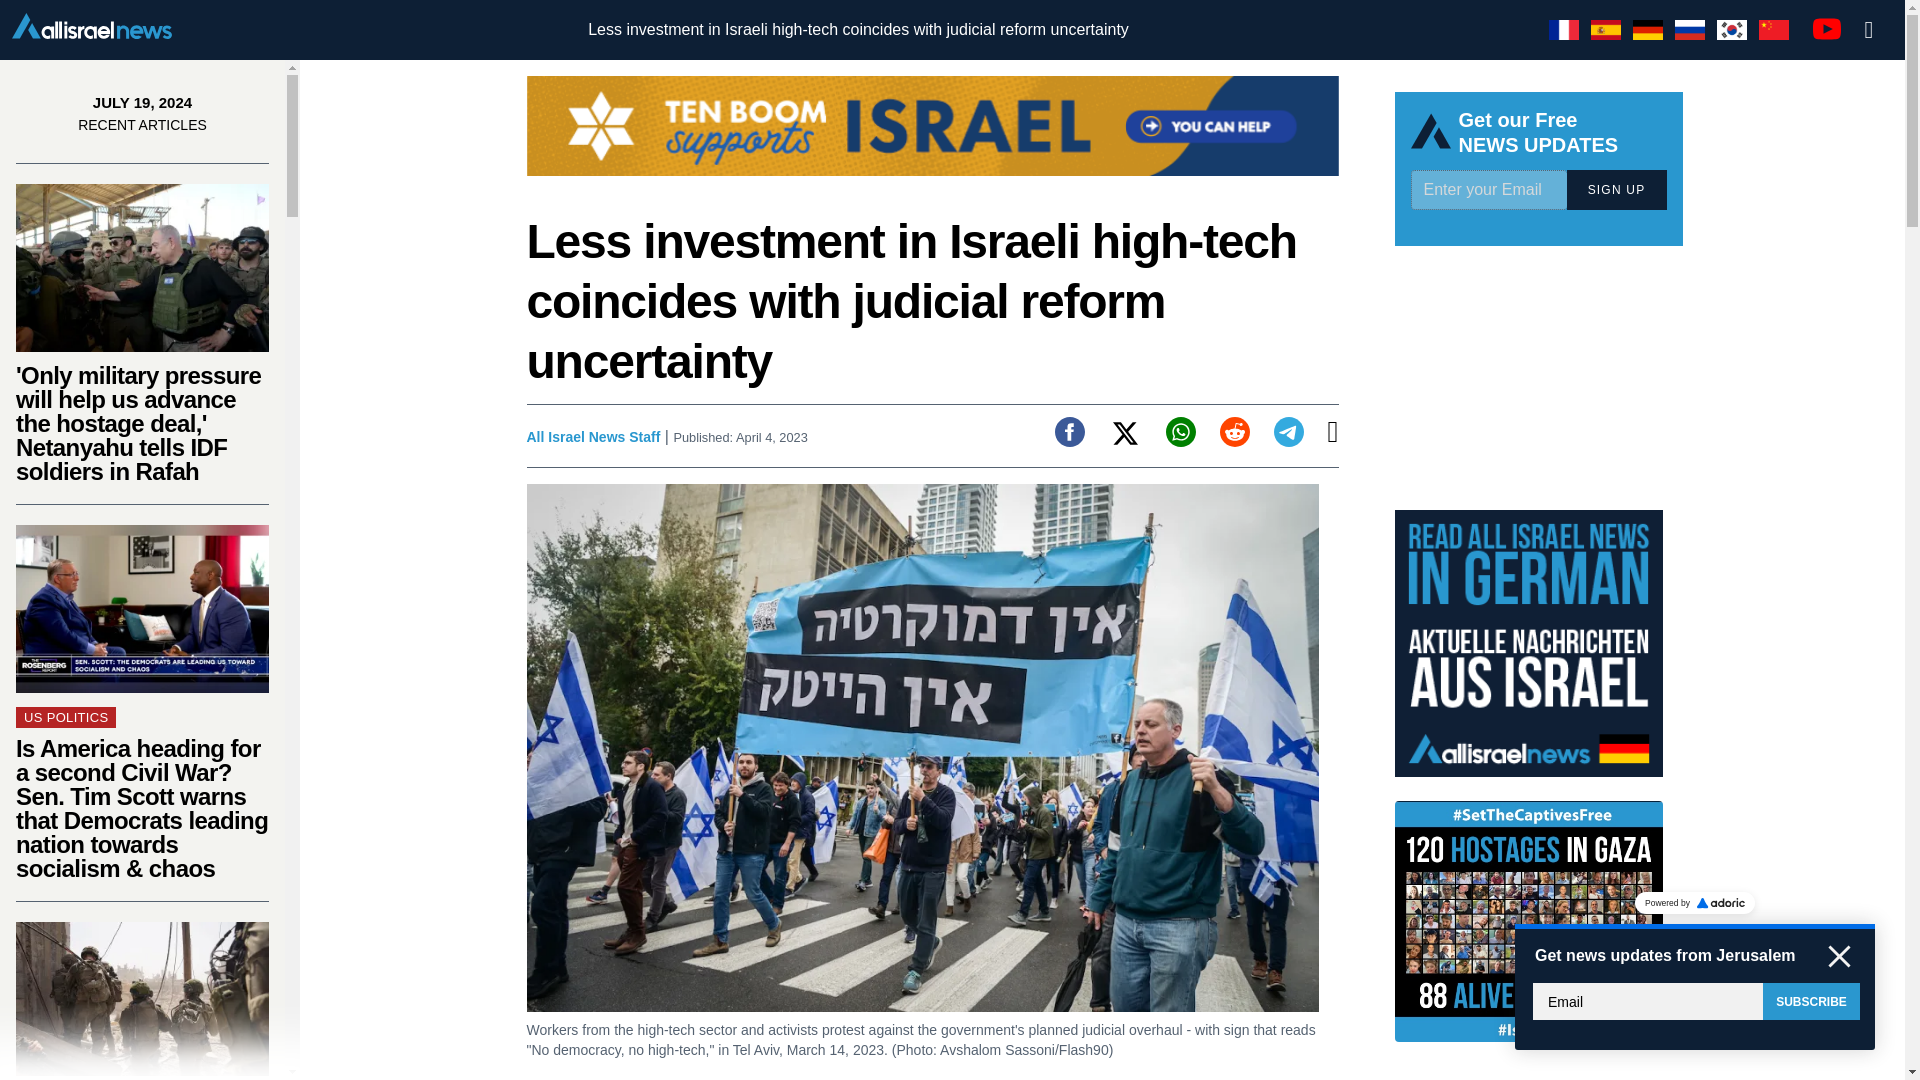 Image resolution: width=1920 pixels, height=1080 pixels. What do you see at coordinates (1606, 30) in the screenshot?
I see `Spanish` at bounding box center [1606, 30].